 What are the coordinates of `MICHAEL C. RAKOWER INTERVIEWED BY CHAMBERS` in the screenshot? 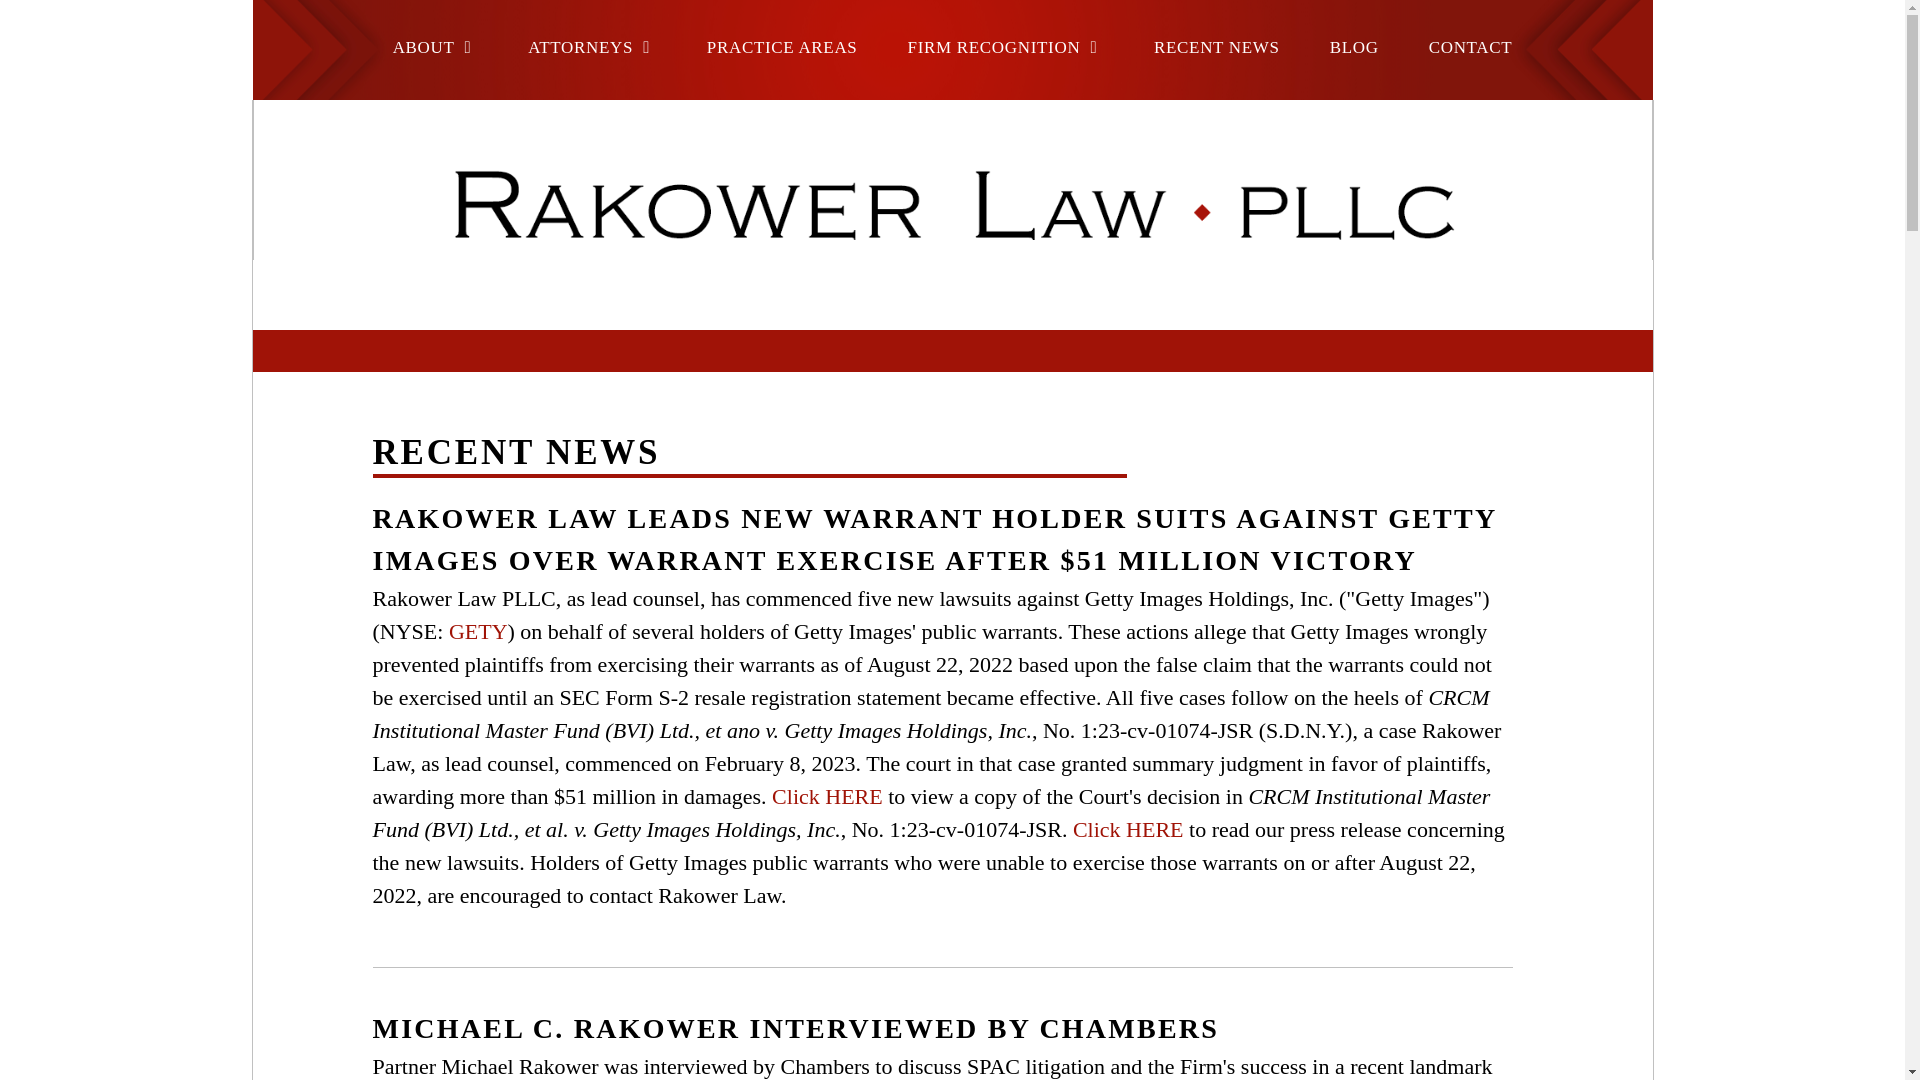 It's located at (796, 1028).